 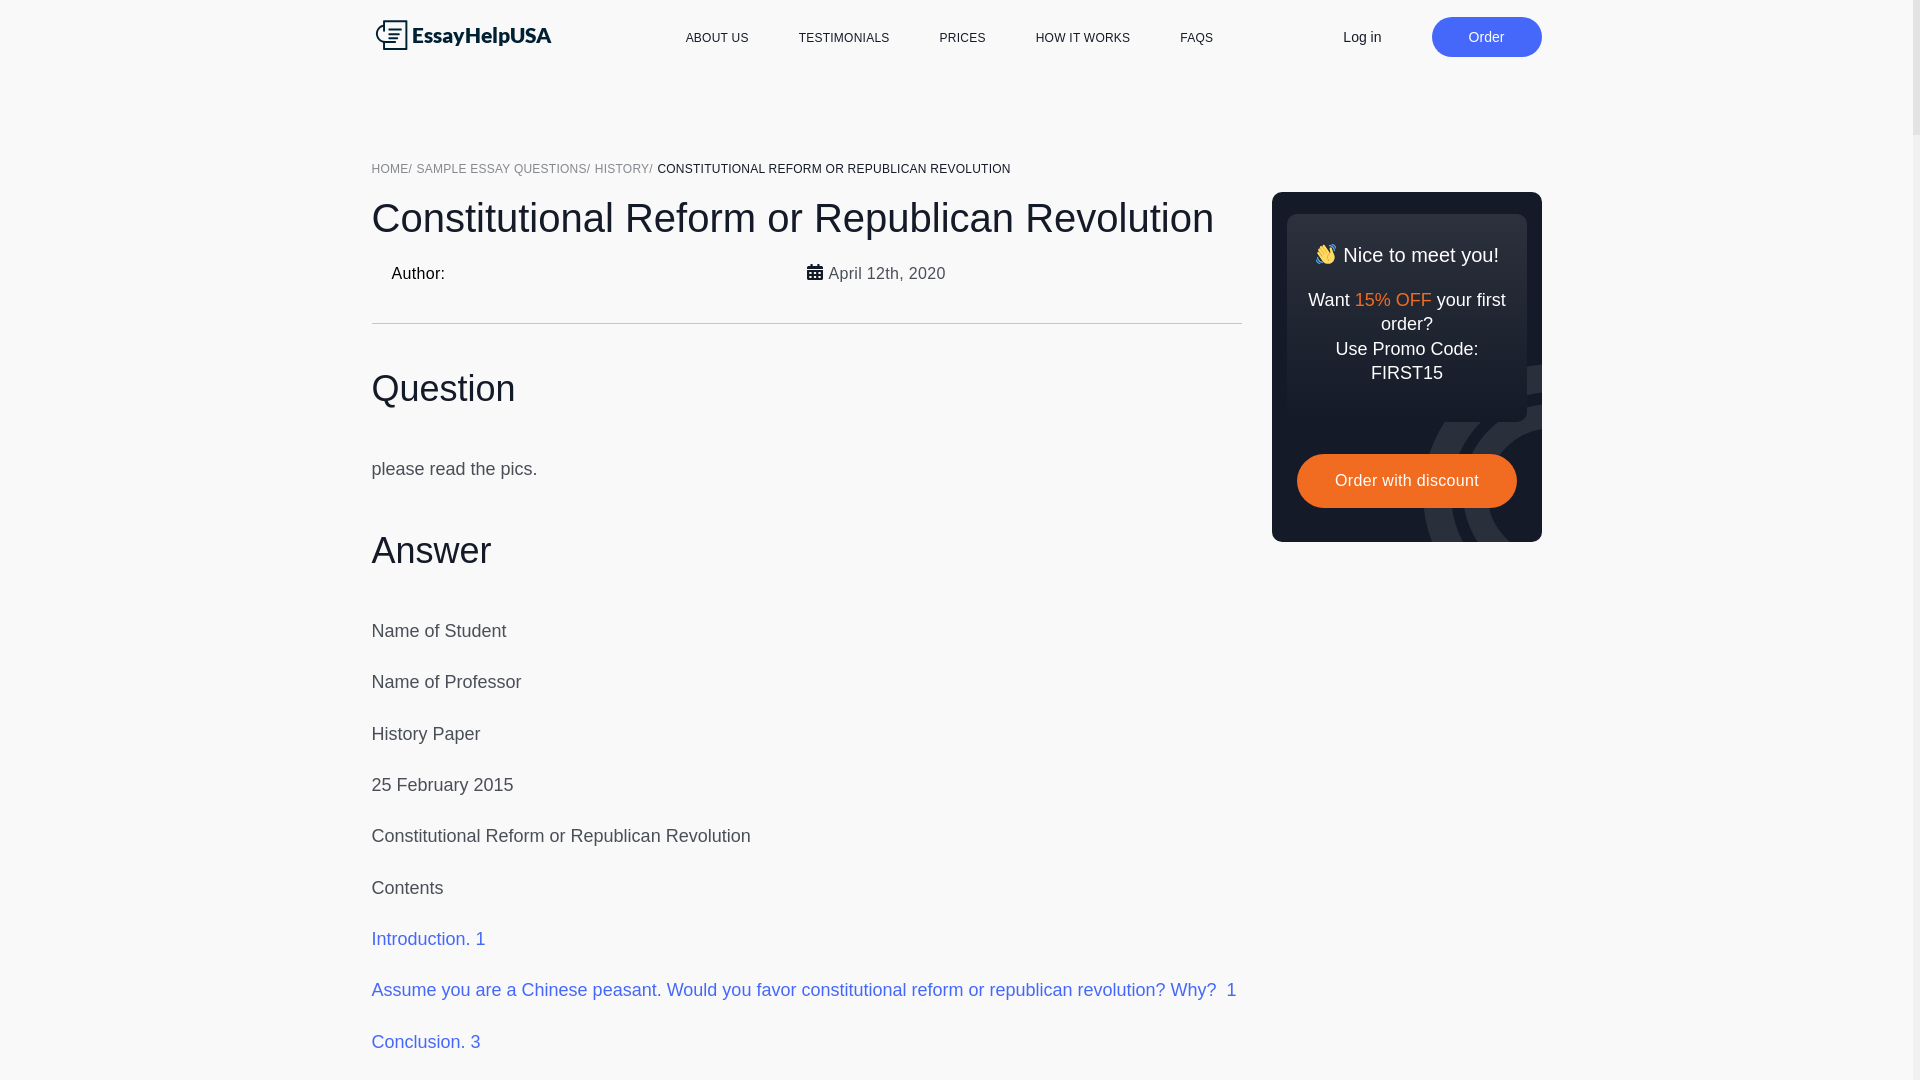 I want to click on Order, so click(x=1486, y=37).